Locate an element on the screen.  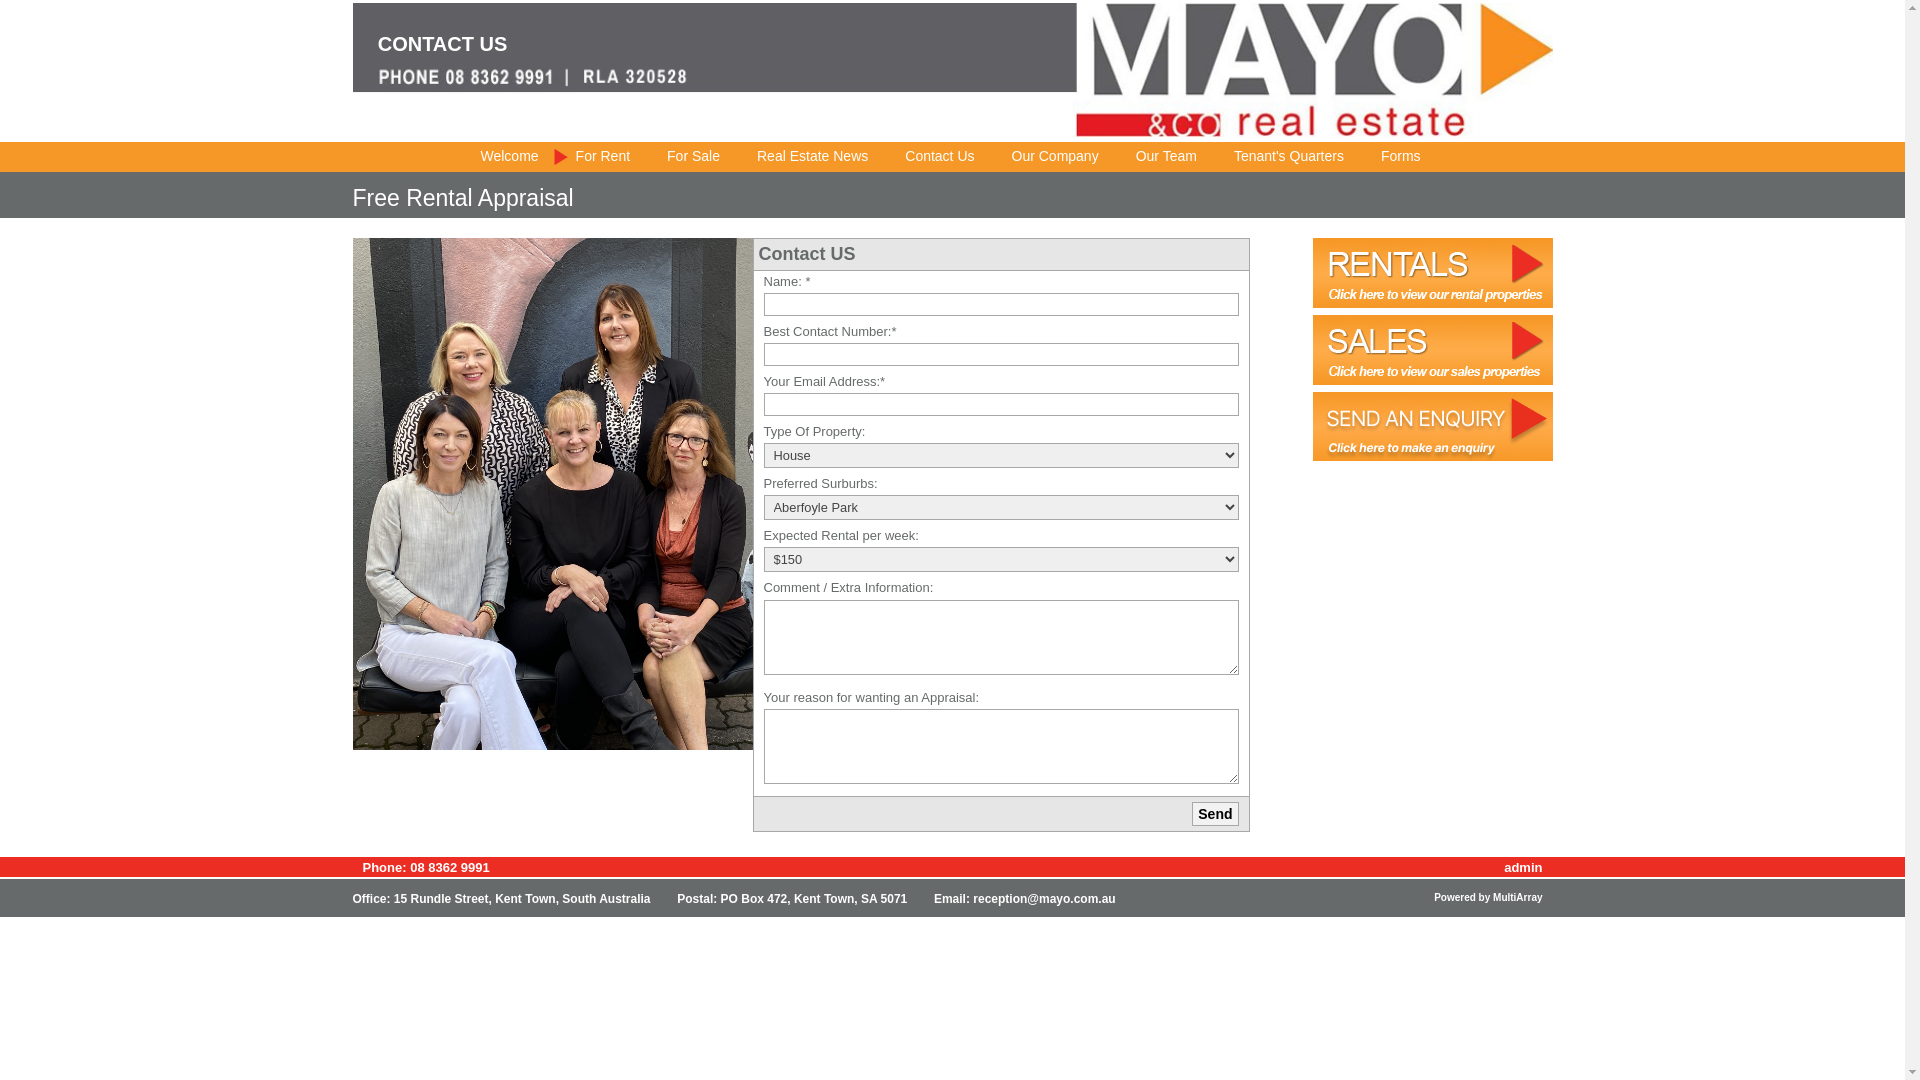
Welcome is located at coordinates (498, 157).